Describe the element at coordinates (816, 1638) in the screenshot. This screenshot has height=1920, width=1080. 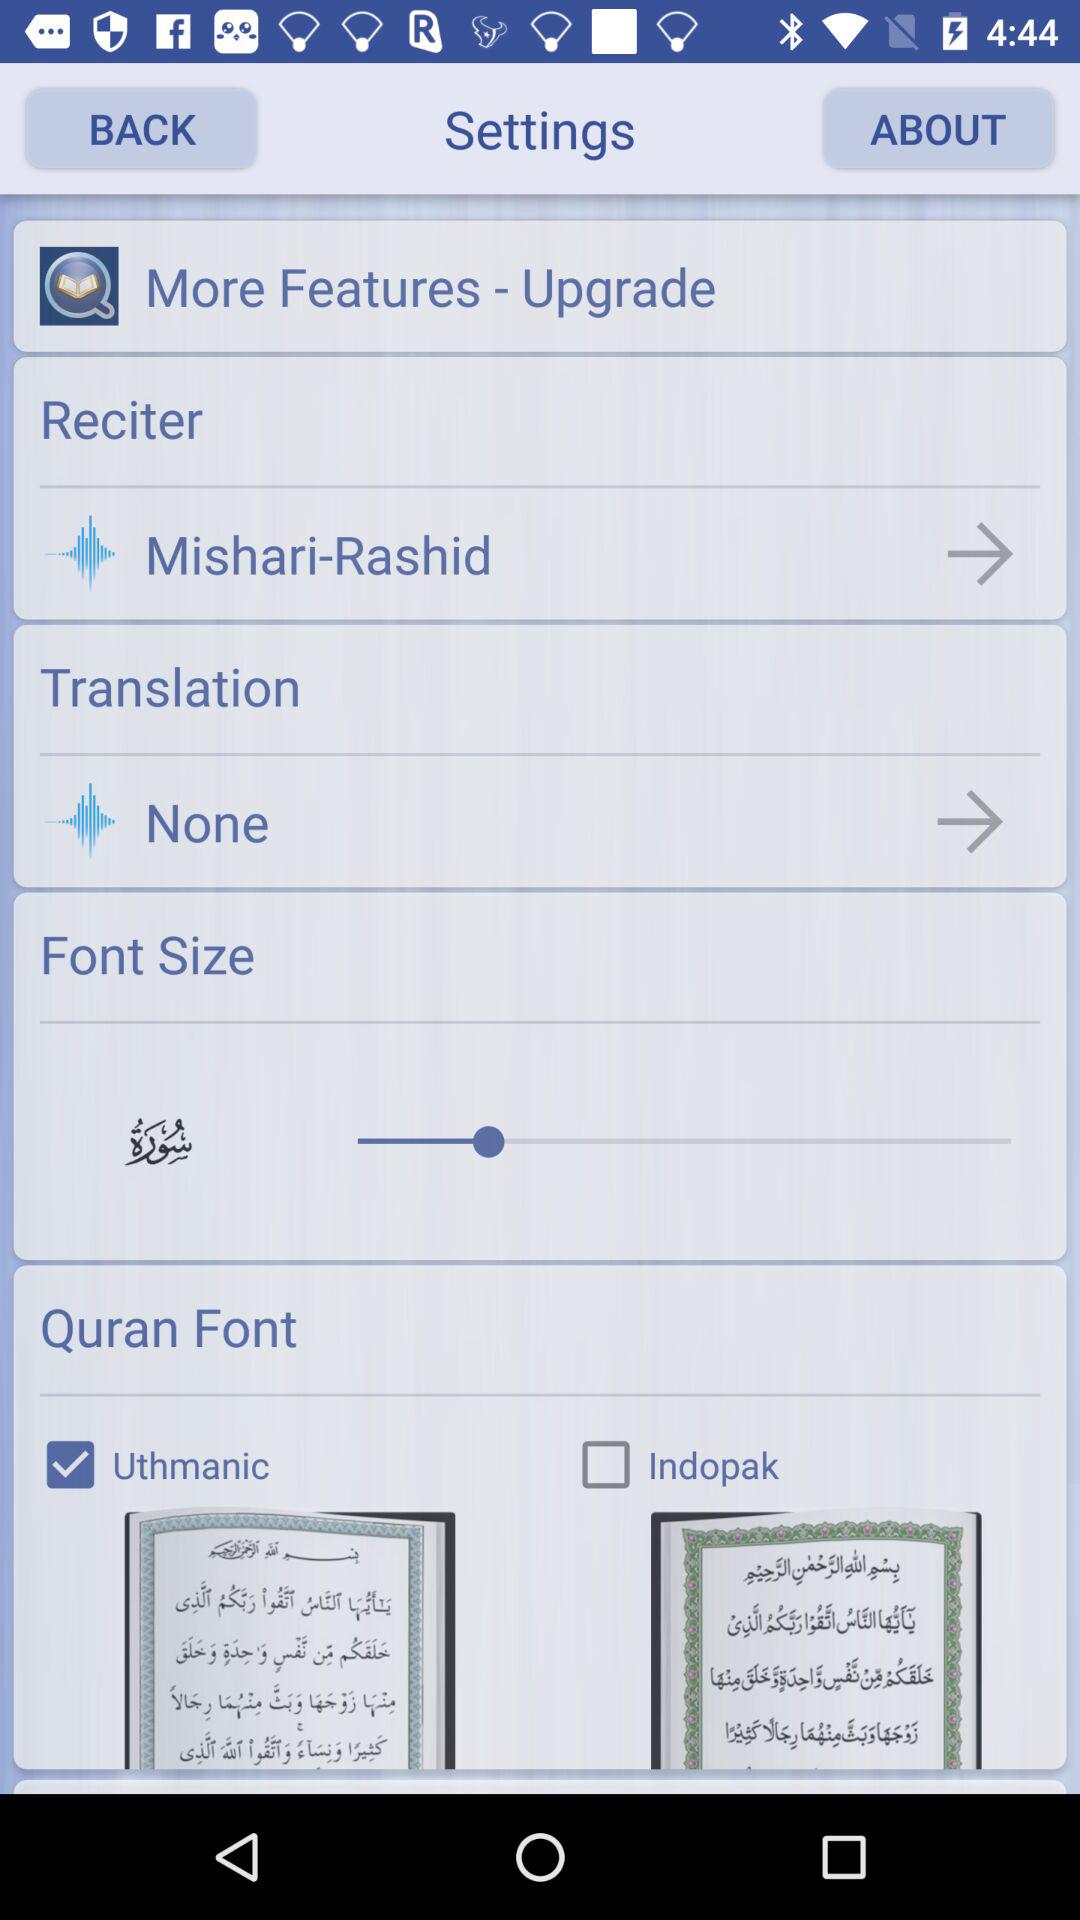
I see `choose the font of the text` at that location.